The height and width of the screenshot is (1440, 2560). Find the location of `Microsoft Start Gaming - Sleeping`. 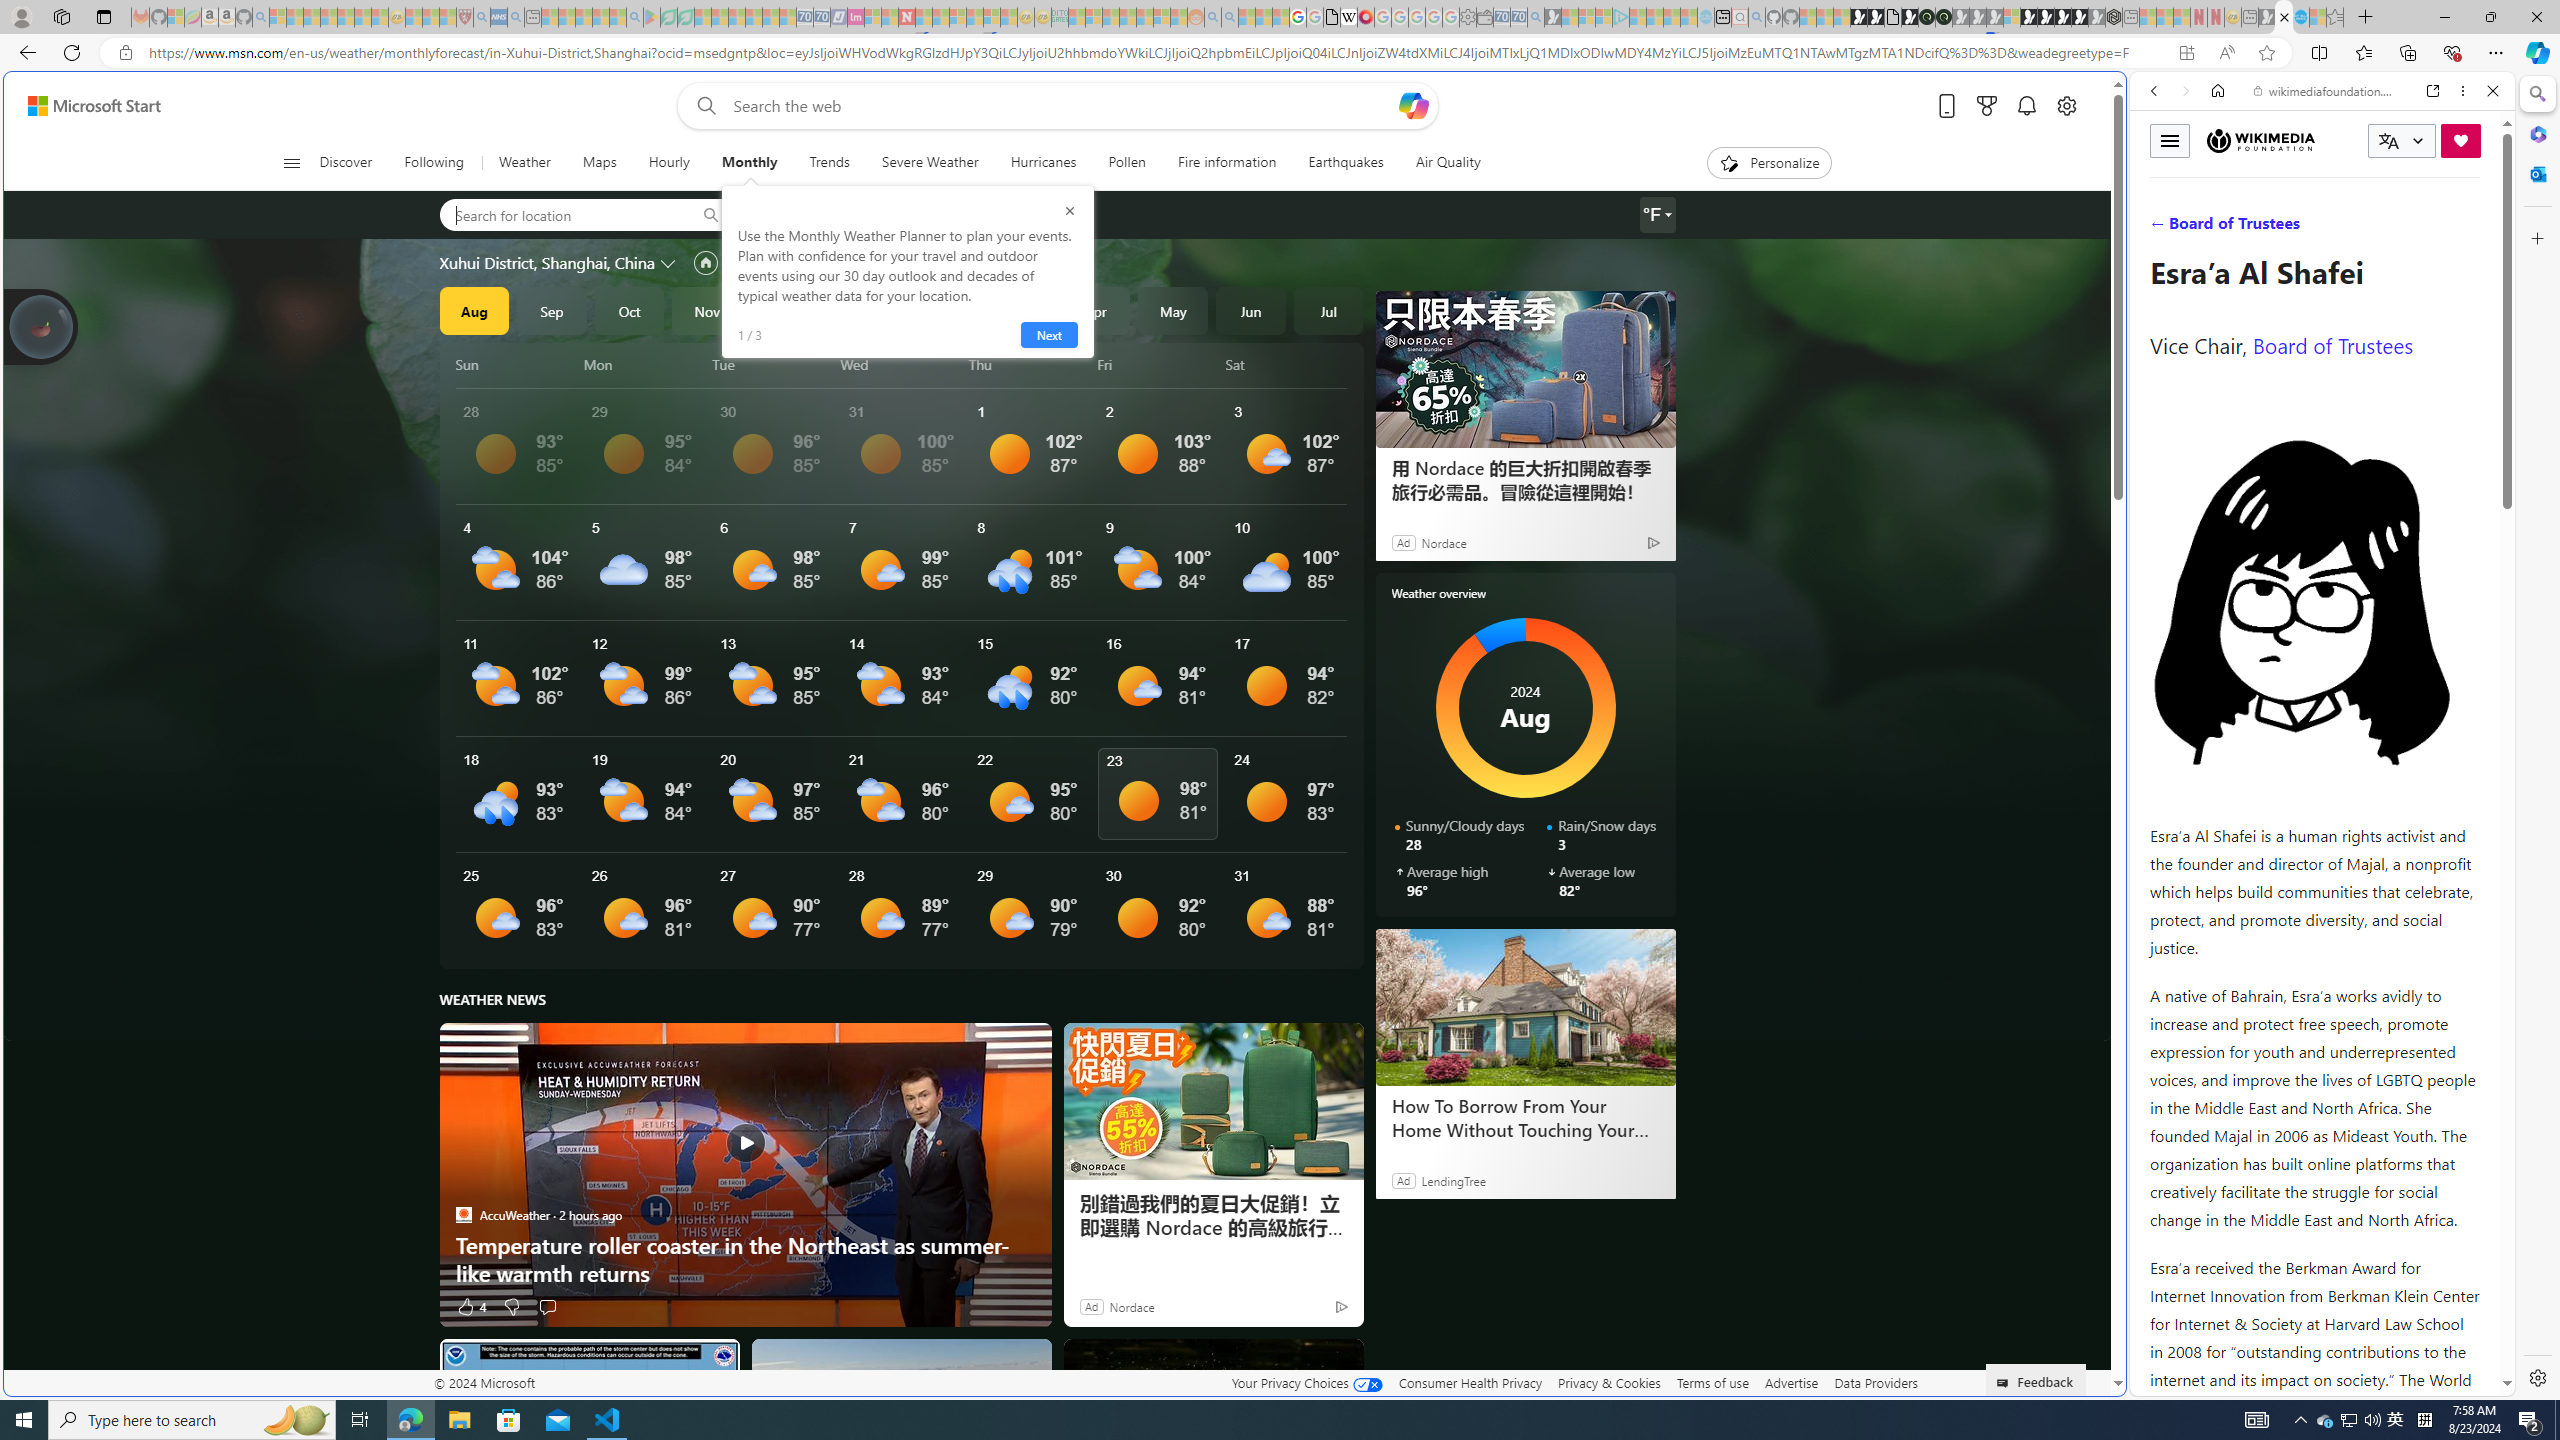

Microsoft Start Gaming - Sleeping is located at coordinates (1552, 17).